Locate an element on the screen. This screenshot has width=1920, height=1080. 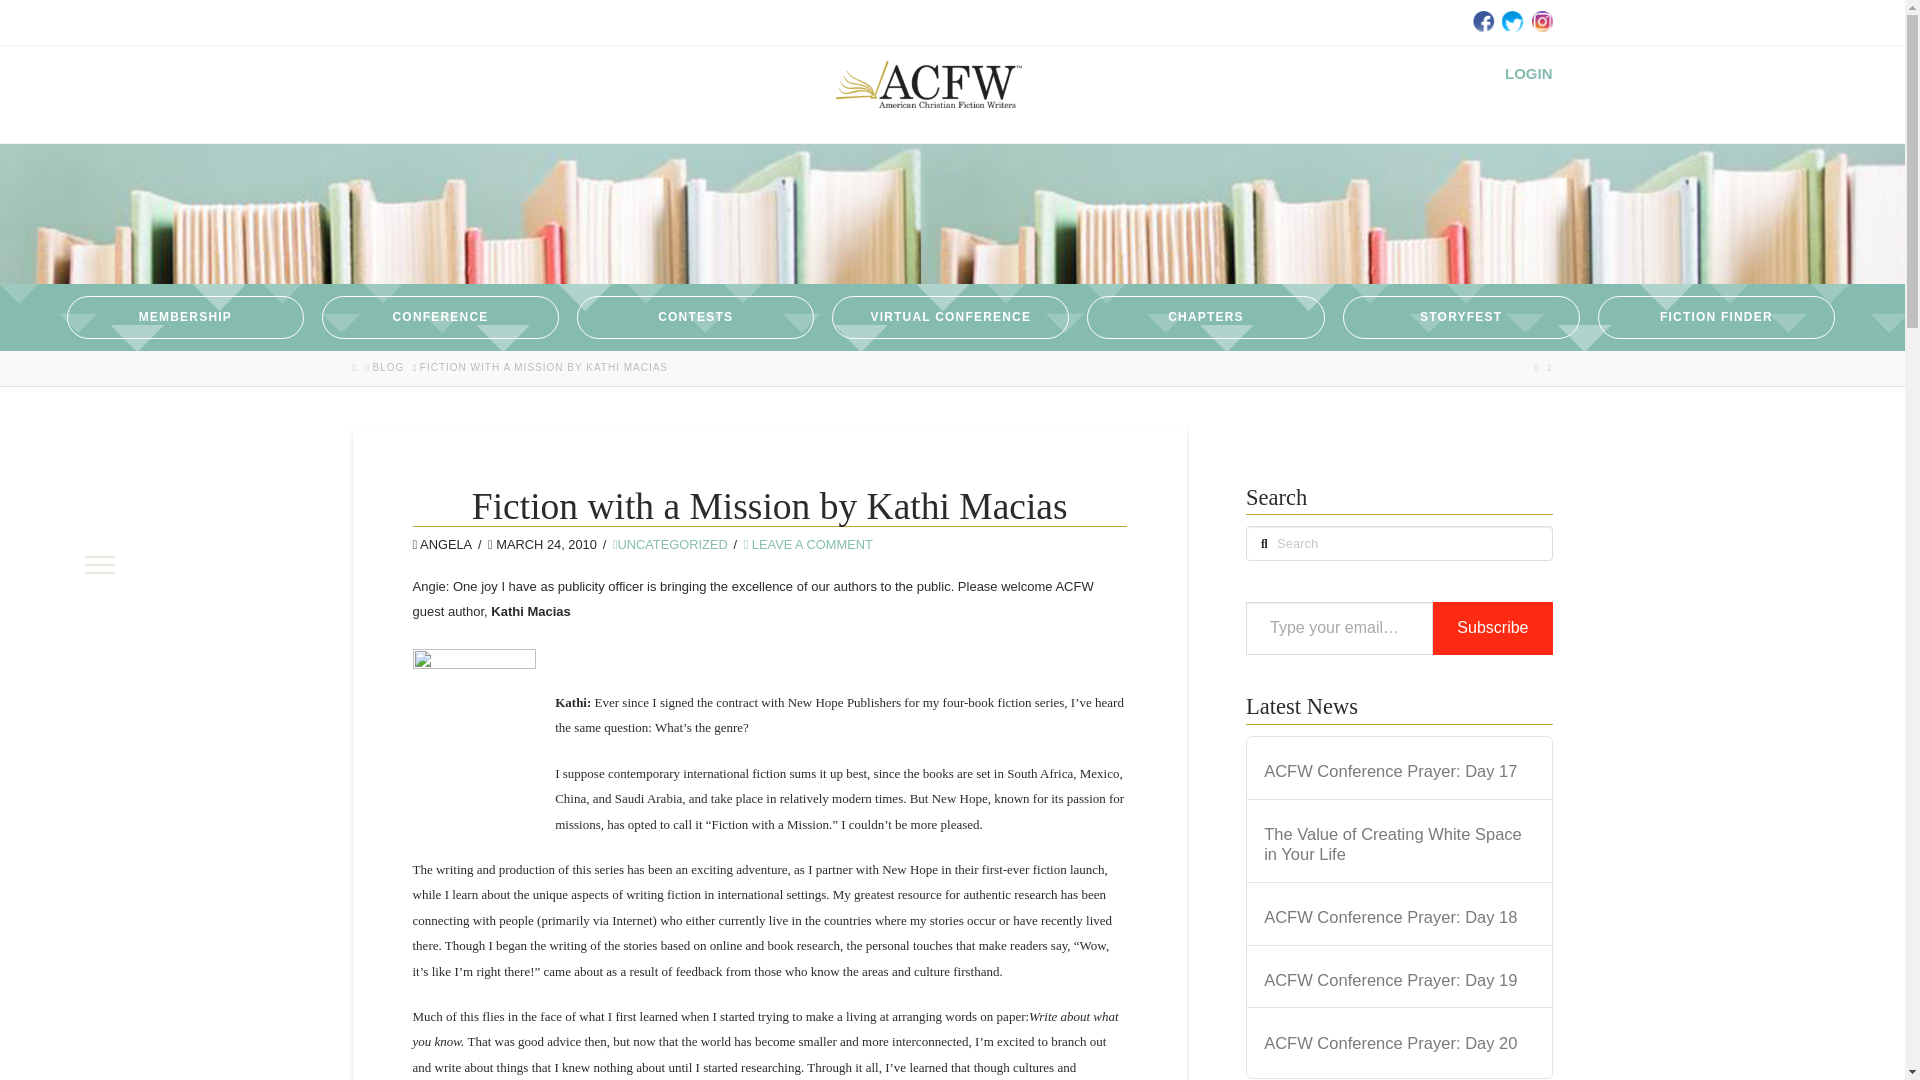
You Are Here is located at coordinates (544, 367).